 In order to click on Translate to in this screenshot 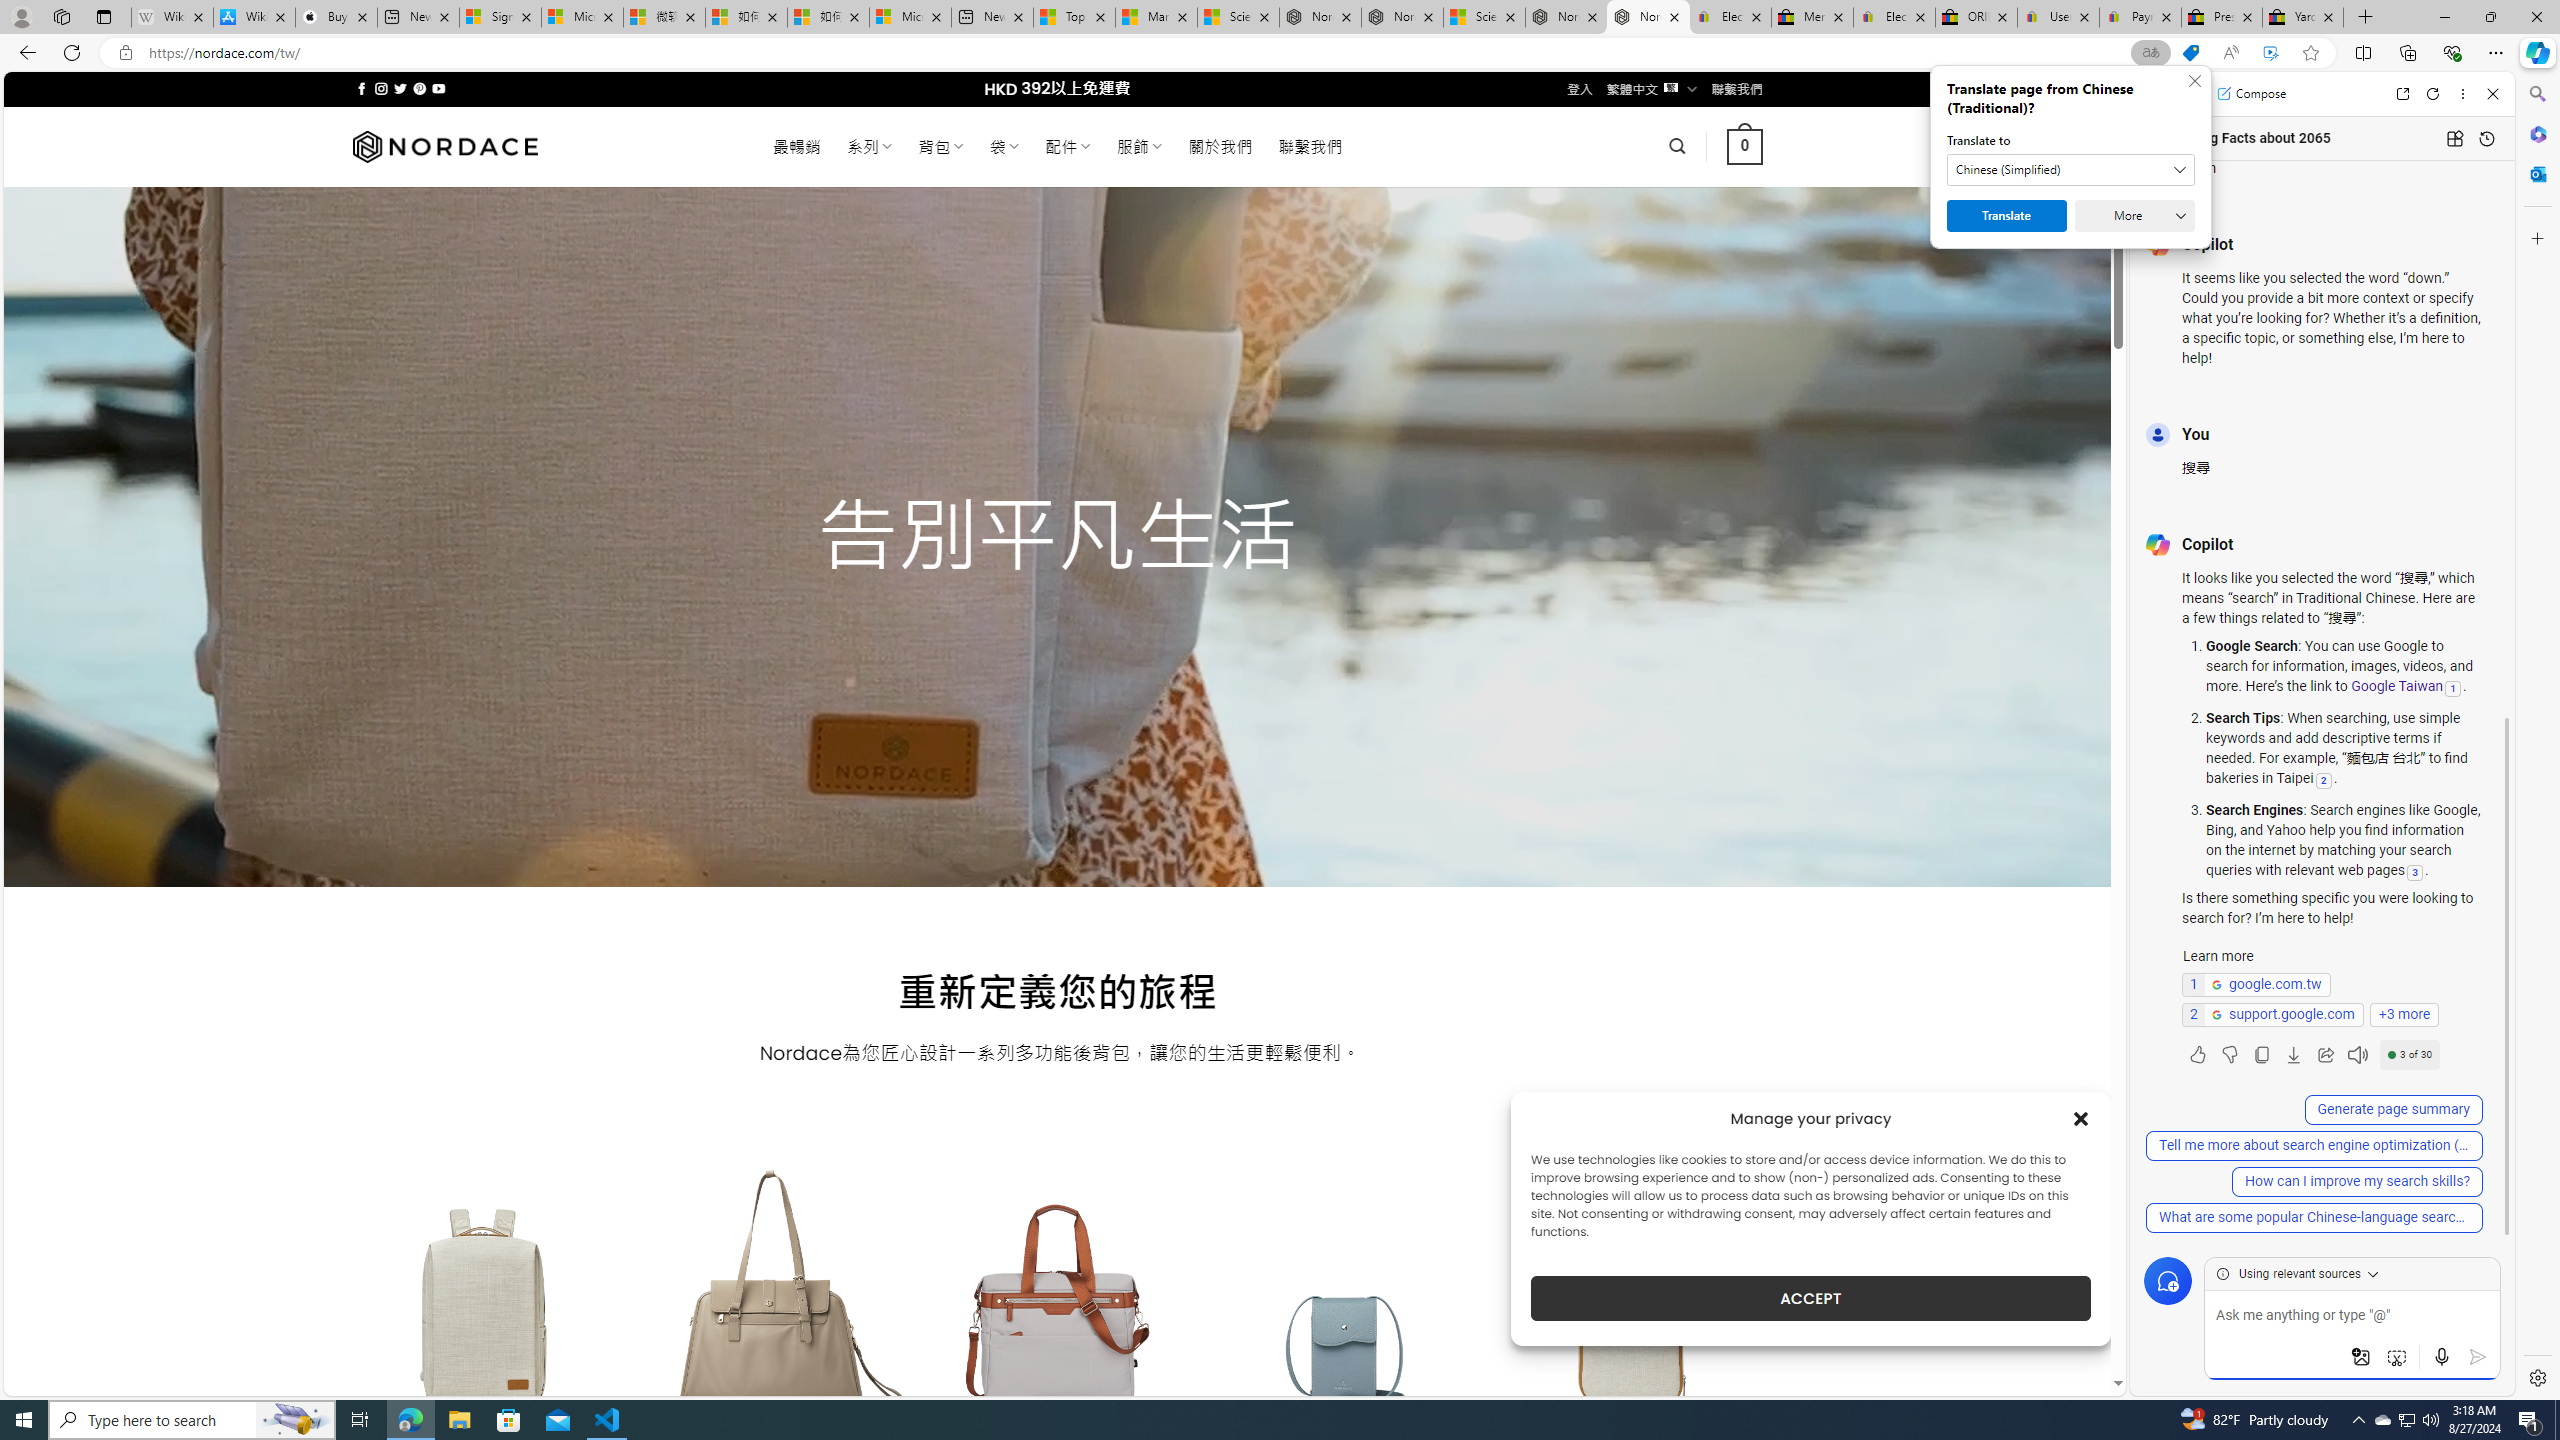, I will do `click(2070, 170)`.